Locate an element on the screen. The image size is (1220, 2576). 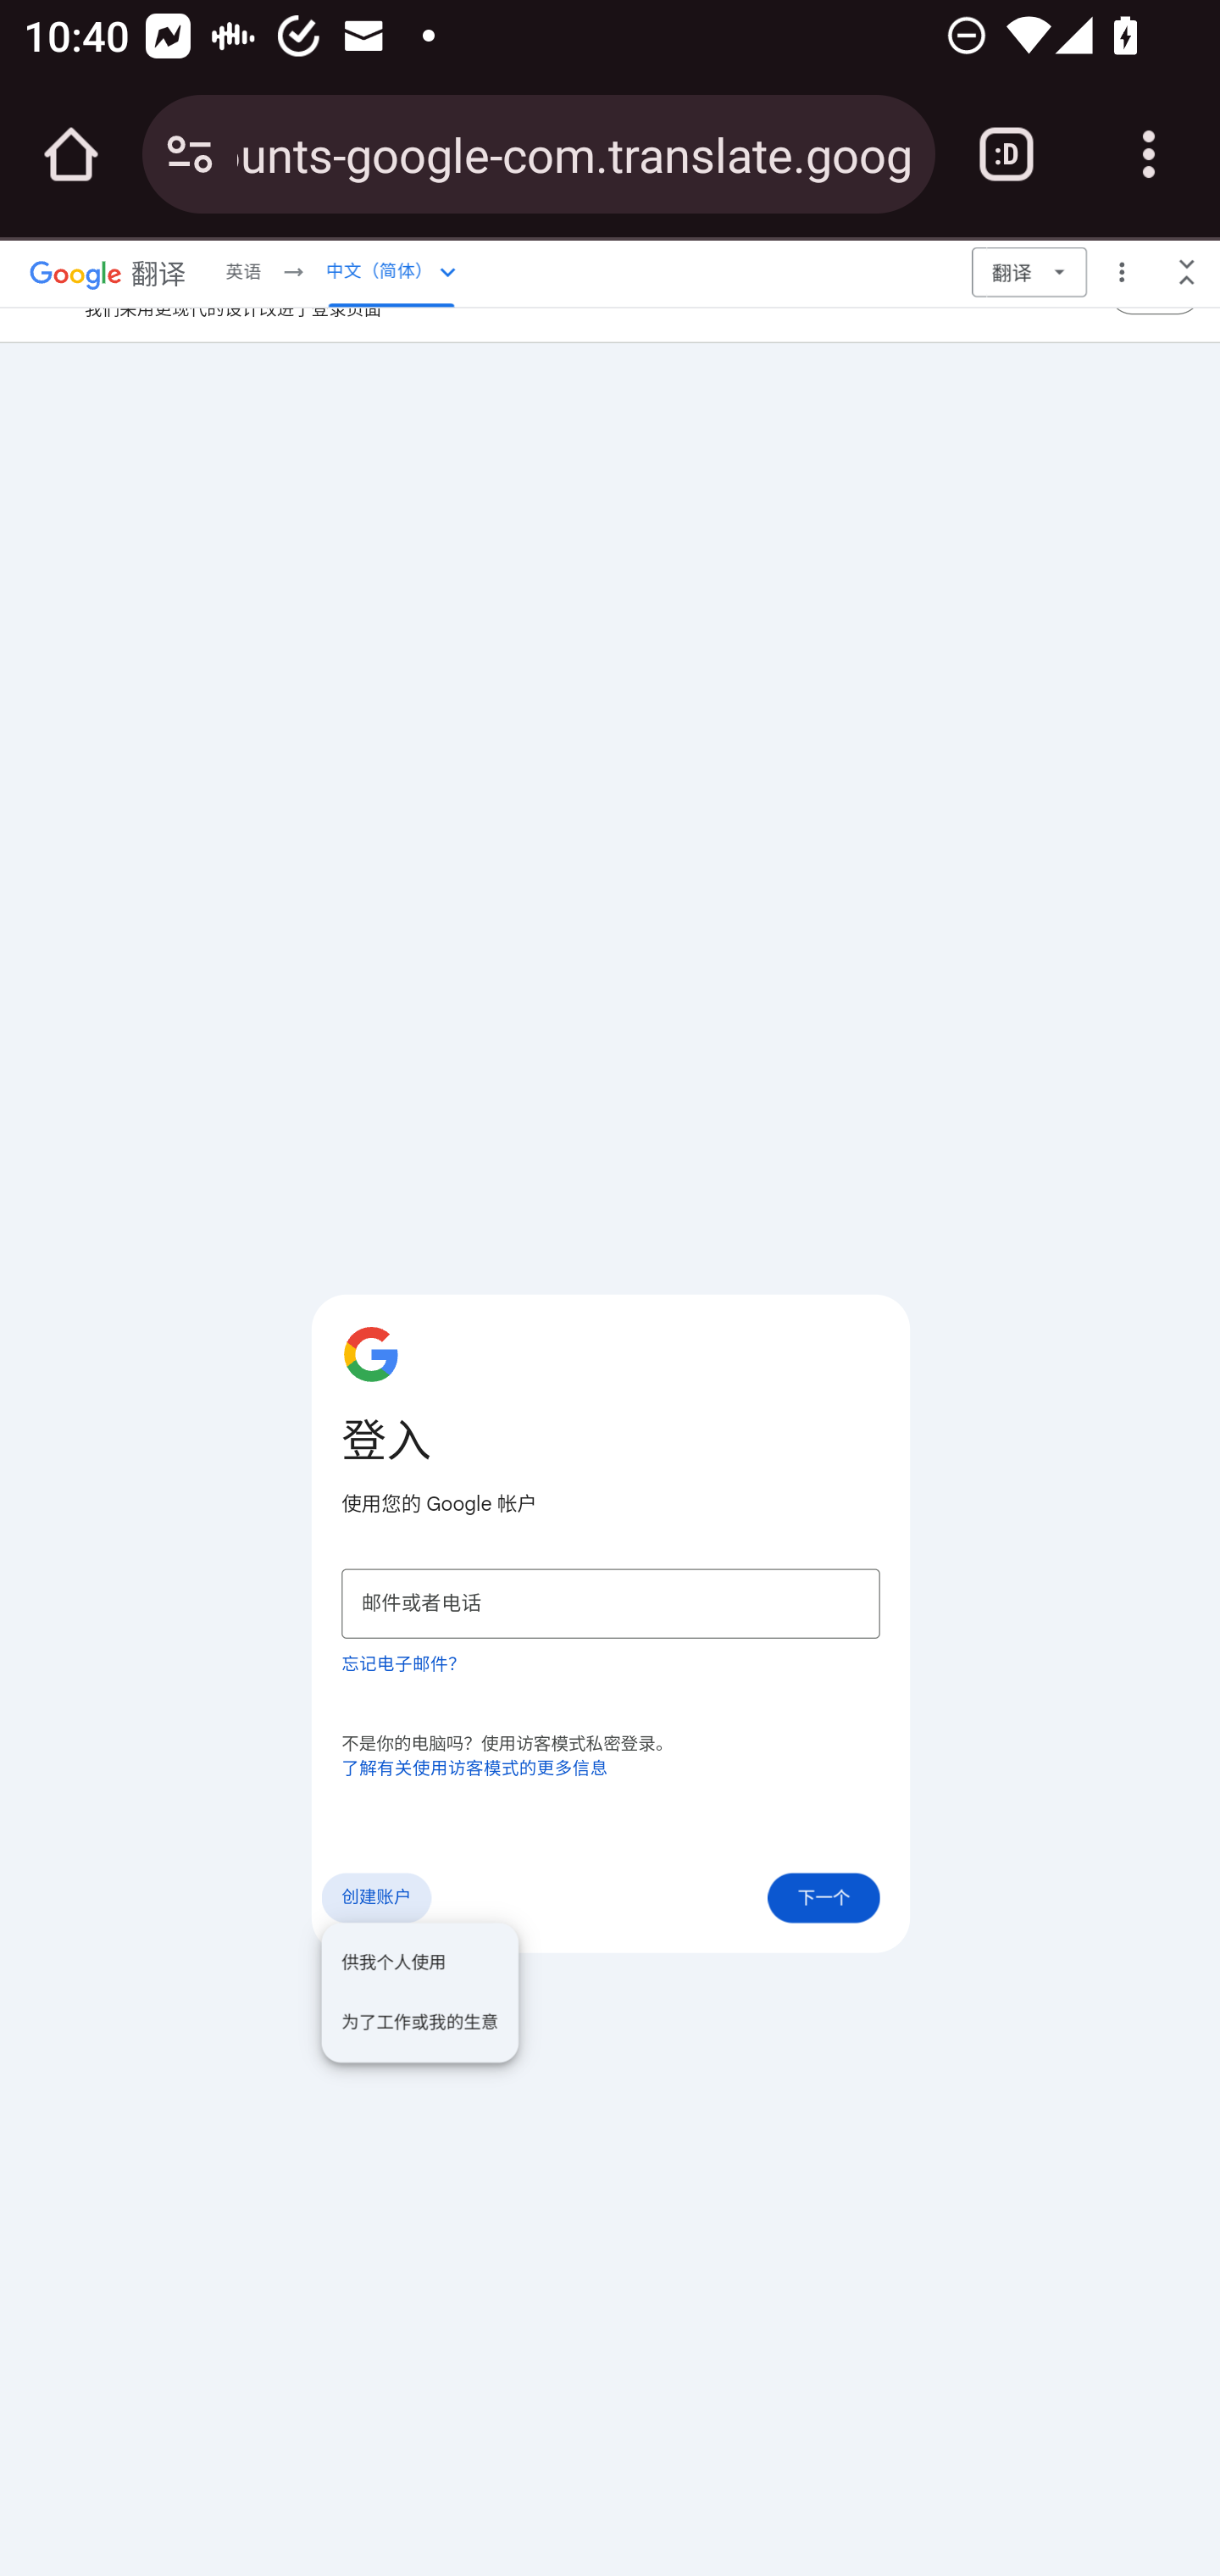
更多菜单选项 is located at coordinates (1122, 271).